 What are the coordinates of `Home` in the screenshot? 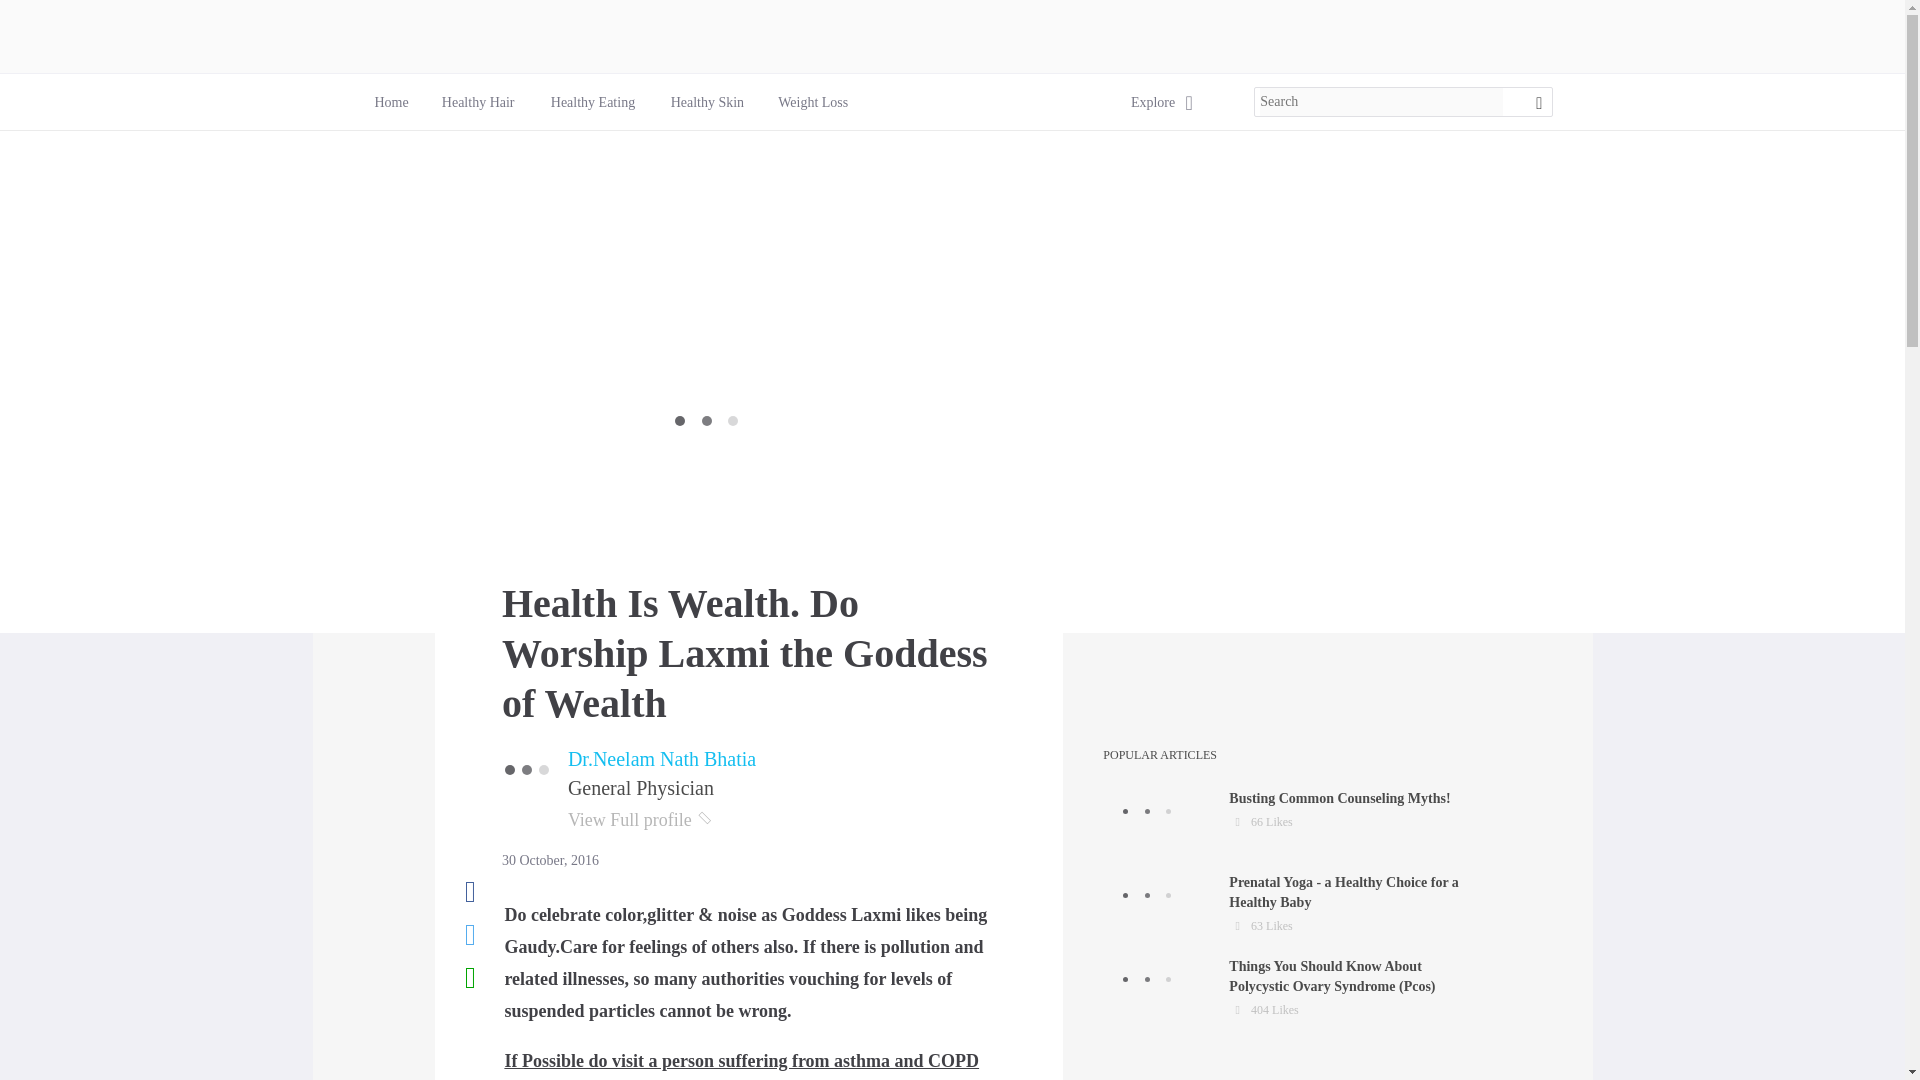 It's located at (478, 102).